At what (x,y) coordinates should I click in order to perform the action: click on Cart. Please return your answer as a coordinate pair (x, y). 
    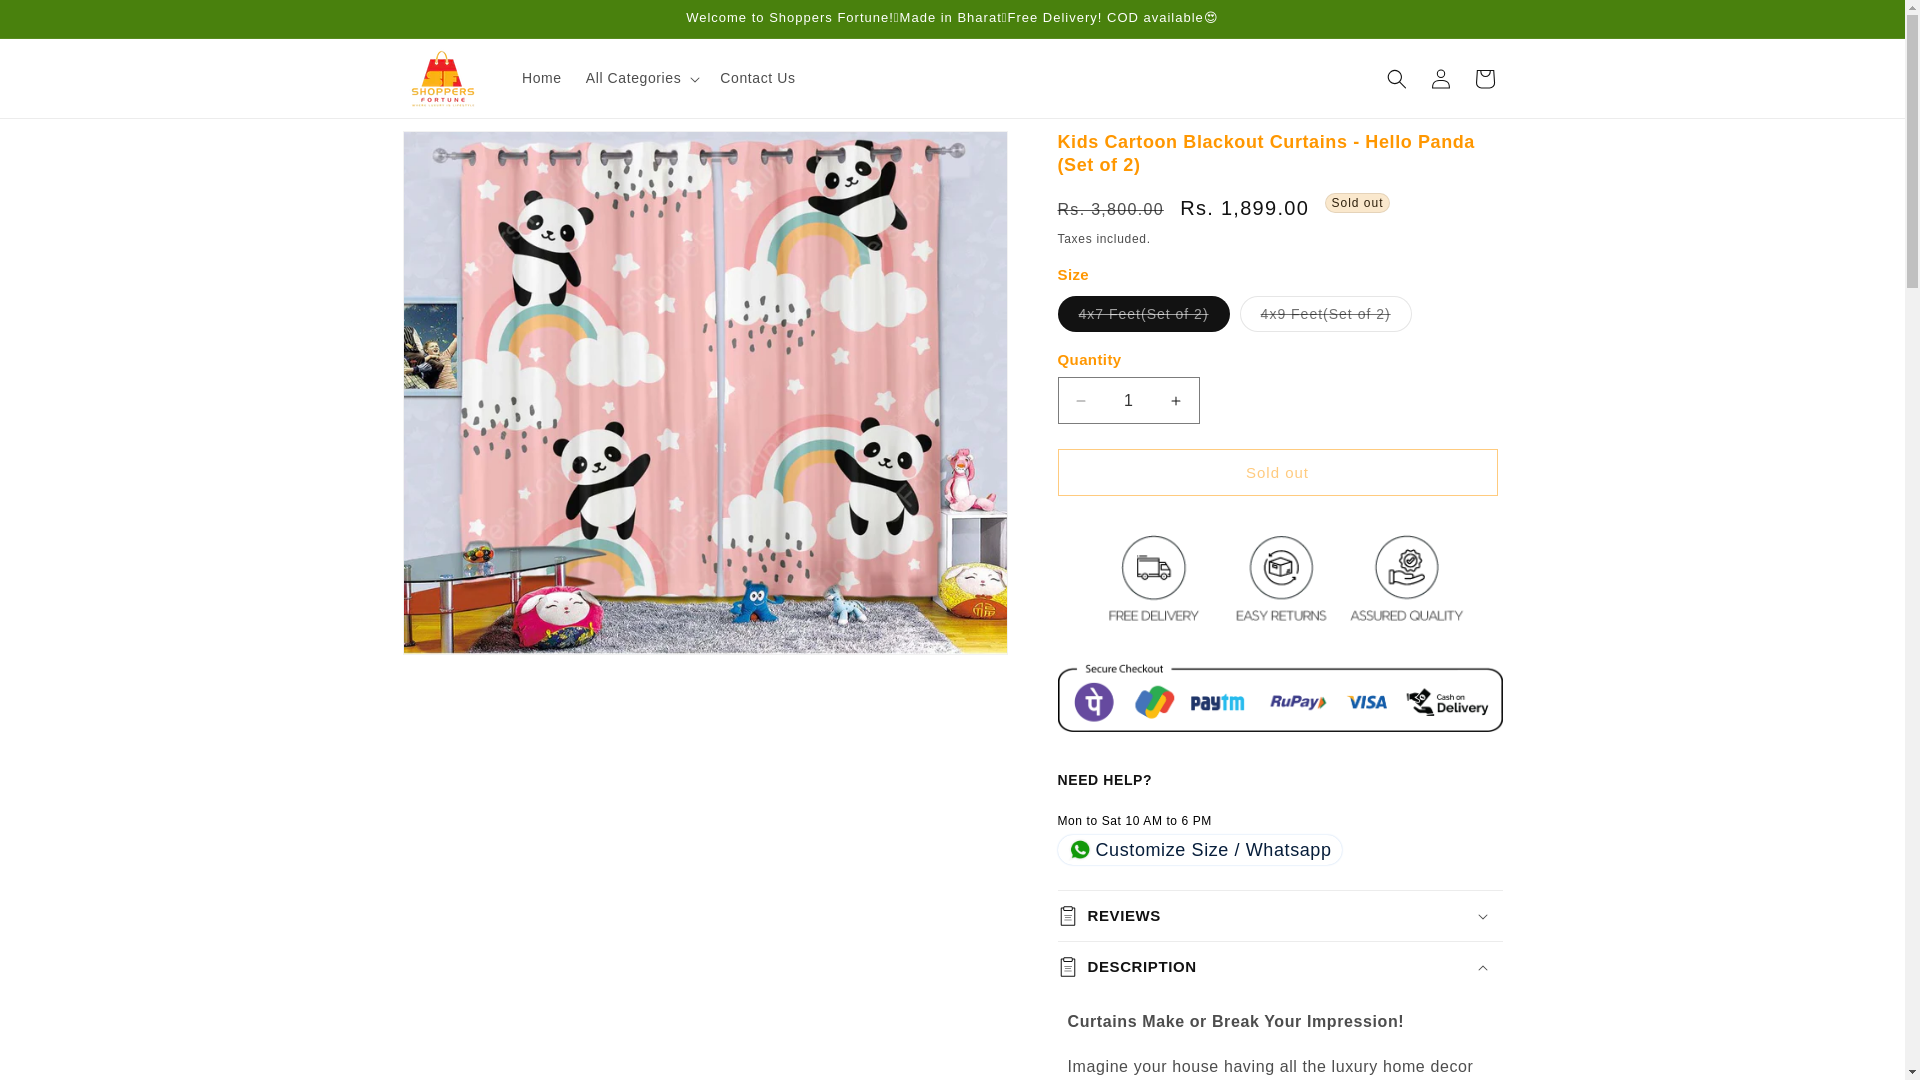
    Looking at the image, I should click on (1483, 78).